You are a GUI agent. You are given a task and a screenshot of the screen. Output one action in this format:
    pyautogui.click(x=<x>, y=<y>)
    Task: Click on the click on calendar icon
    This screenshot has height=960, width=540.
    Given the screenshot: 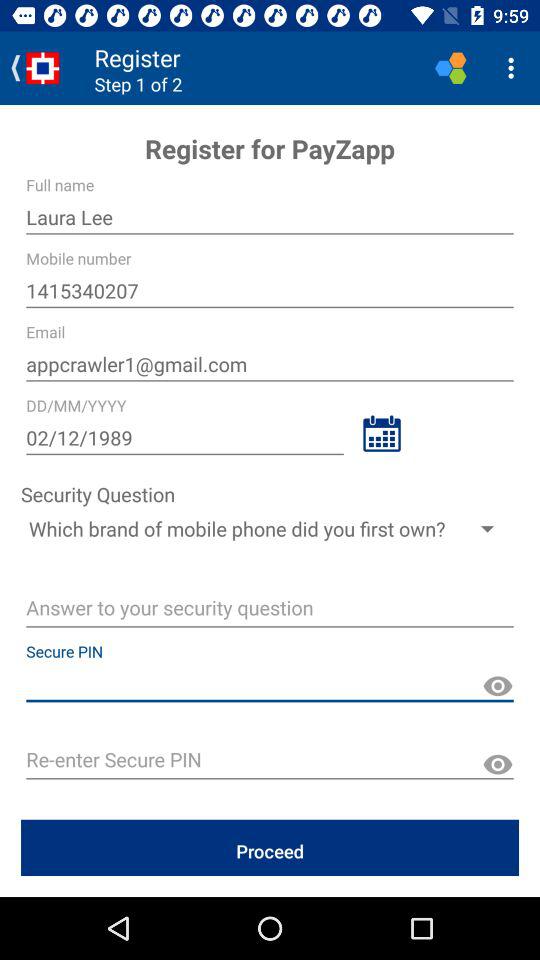 What is the action you would take?
    pyautogui.click(x=381, y=433)
    